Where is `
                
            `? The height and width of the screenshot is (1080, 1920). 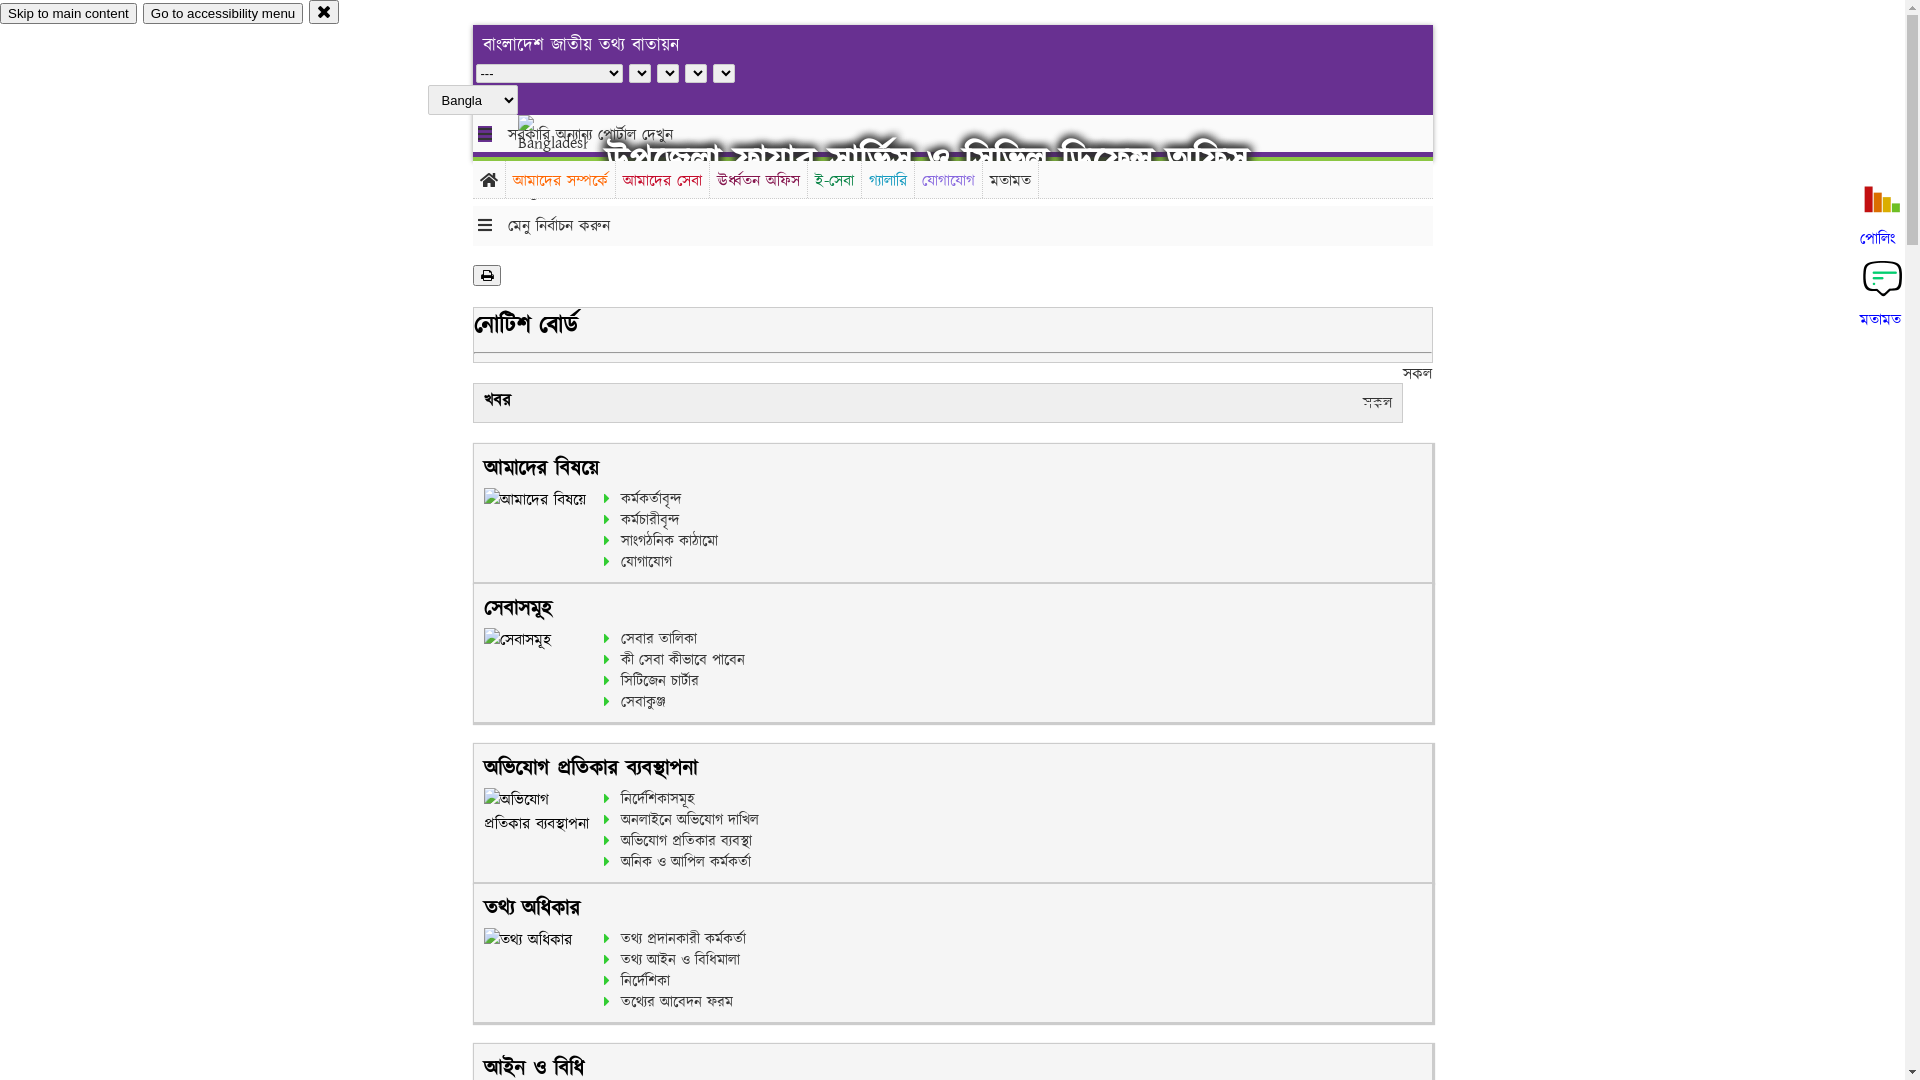

                
             is located at coordinates (570, 159).